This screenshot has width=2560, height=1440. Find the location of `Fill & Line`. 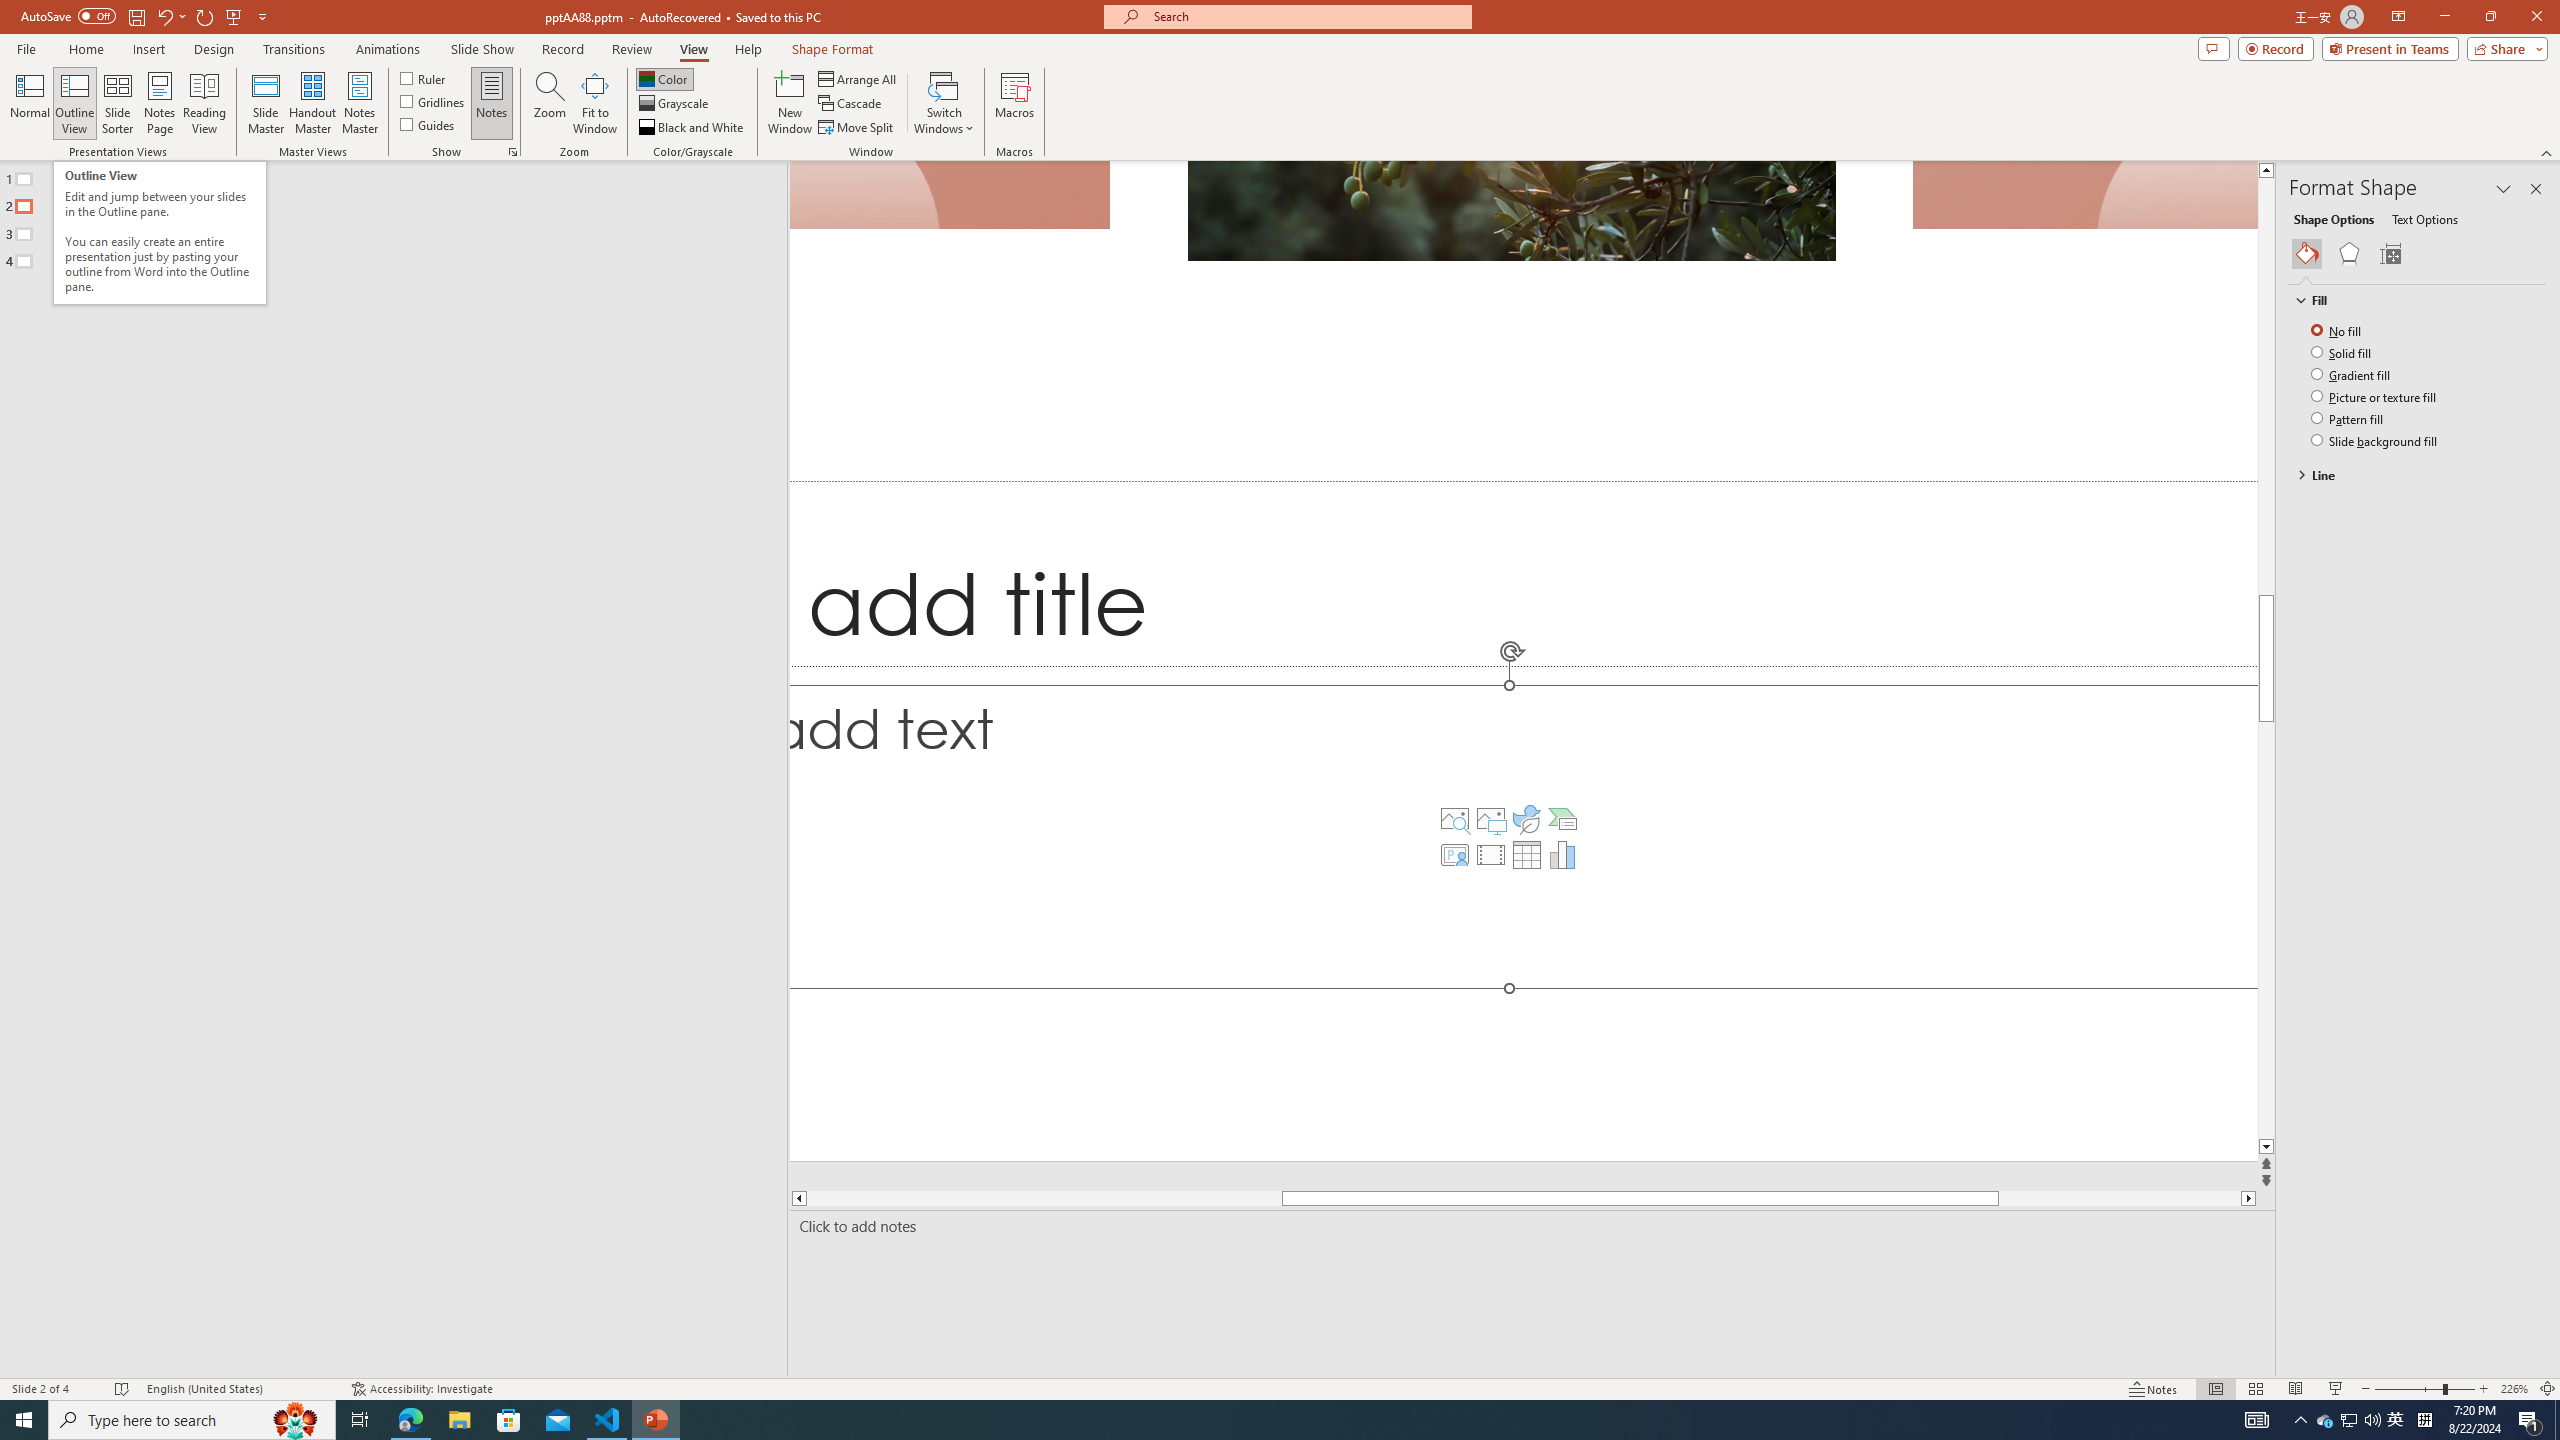

Fill & Line is located at coordinates (2306, 254).